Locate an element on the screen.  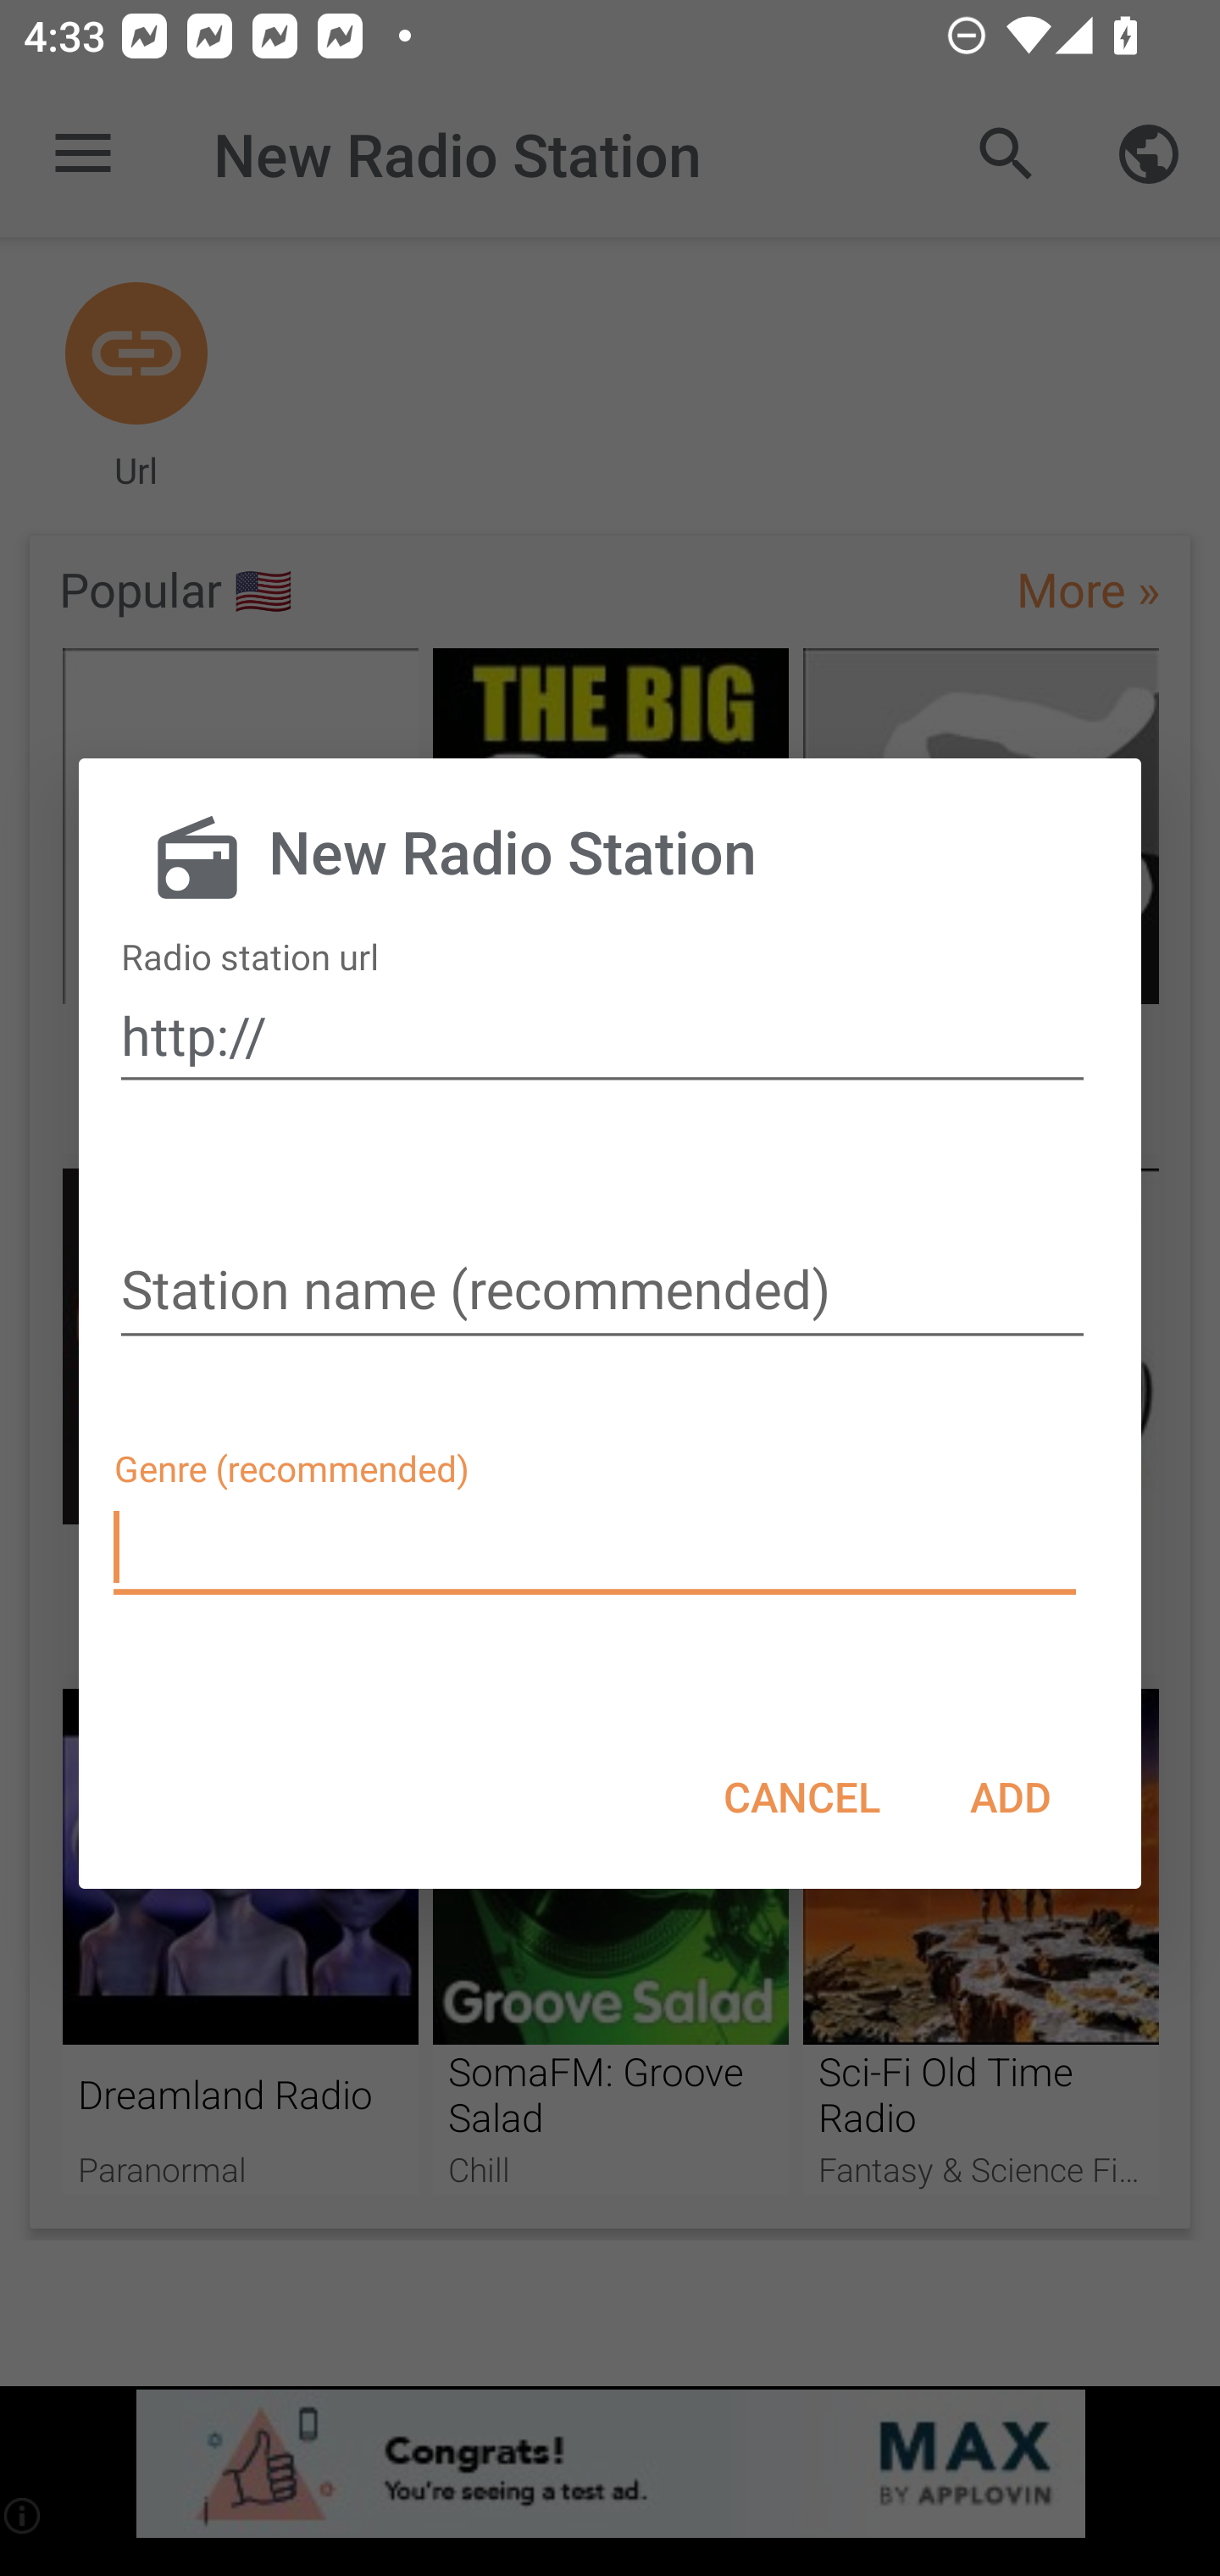
http:// is located at coordinates (602, 1035).